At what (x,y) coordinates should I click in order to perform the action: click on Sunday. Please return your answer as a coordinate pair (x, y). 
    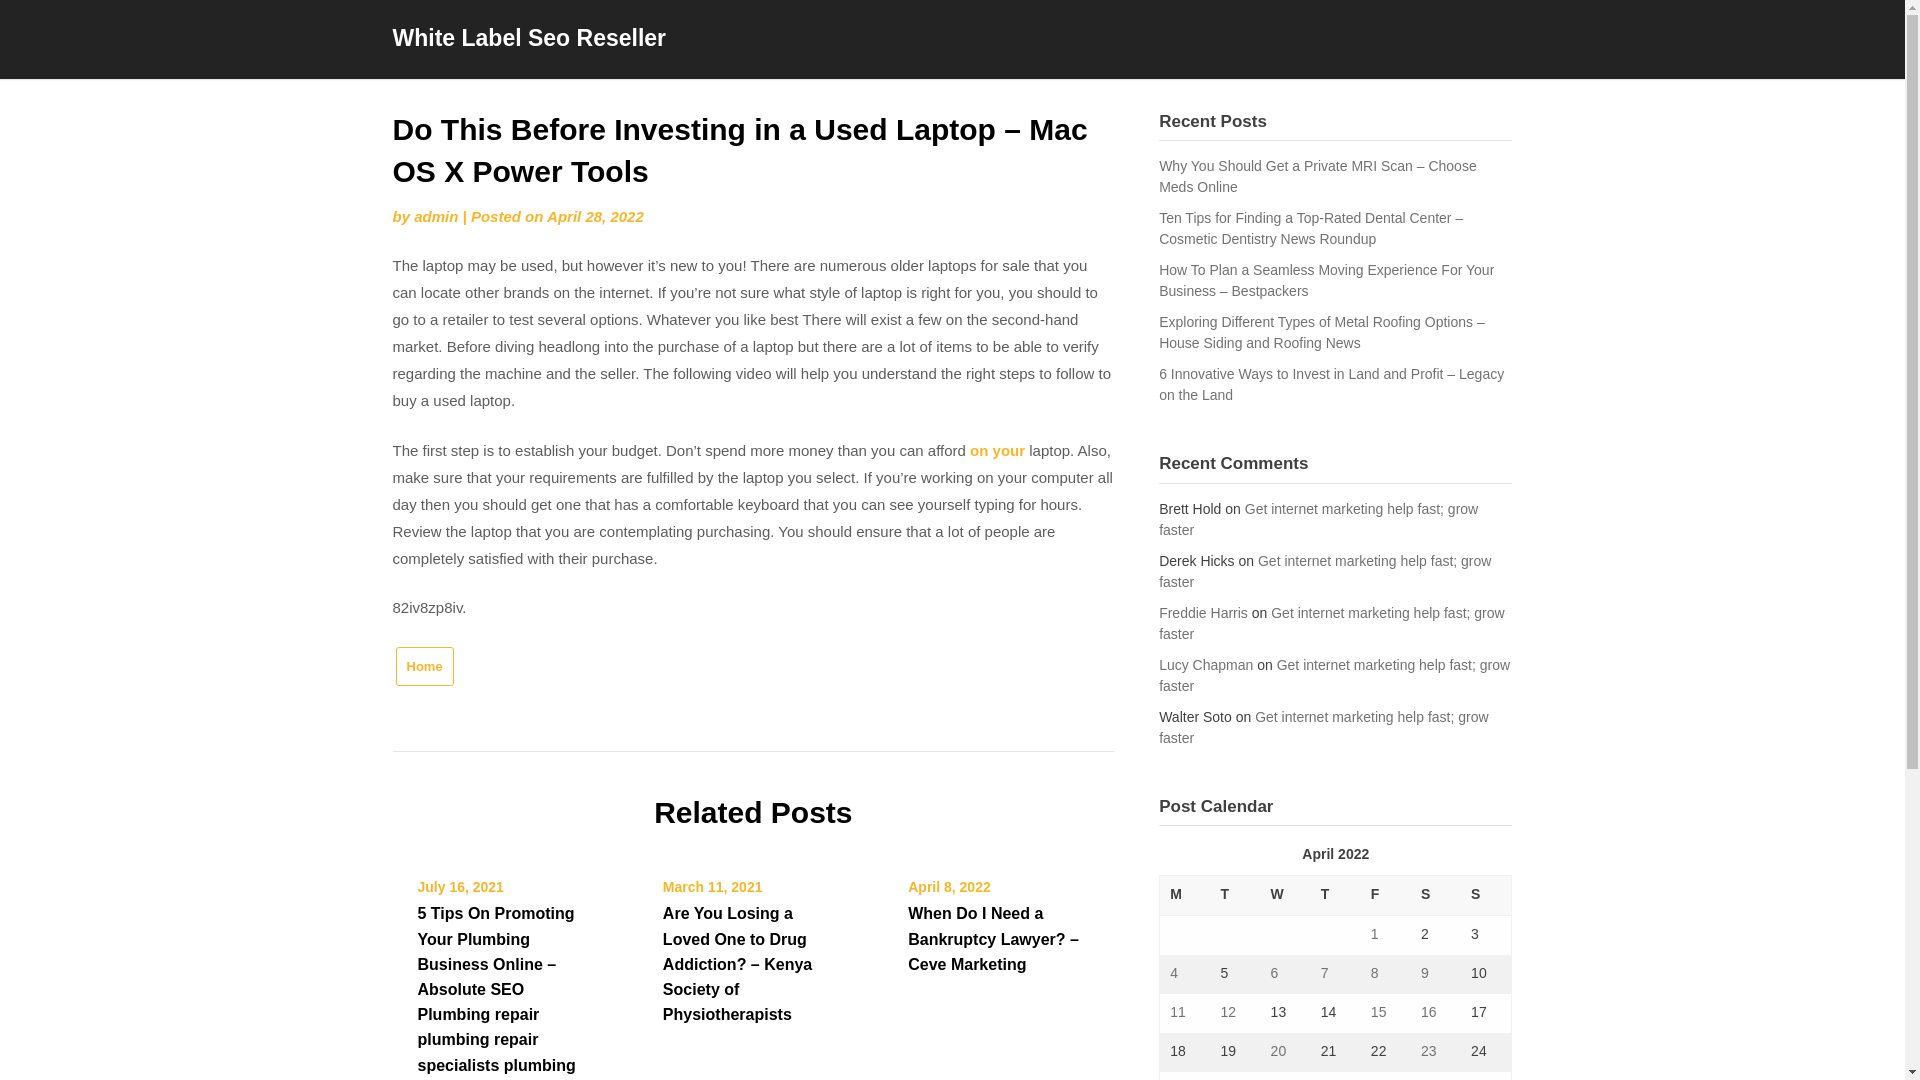
    Looking at the image, I should click on (1486, 895).